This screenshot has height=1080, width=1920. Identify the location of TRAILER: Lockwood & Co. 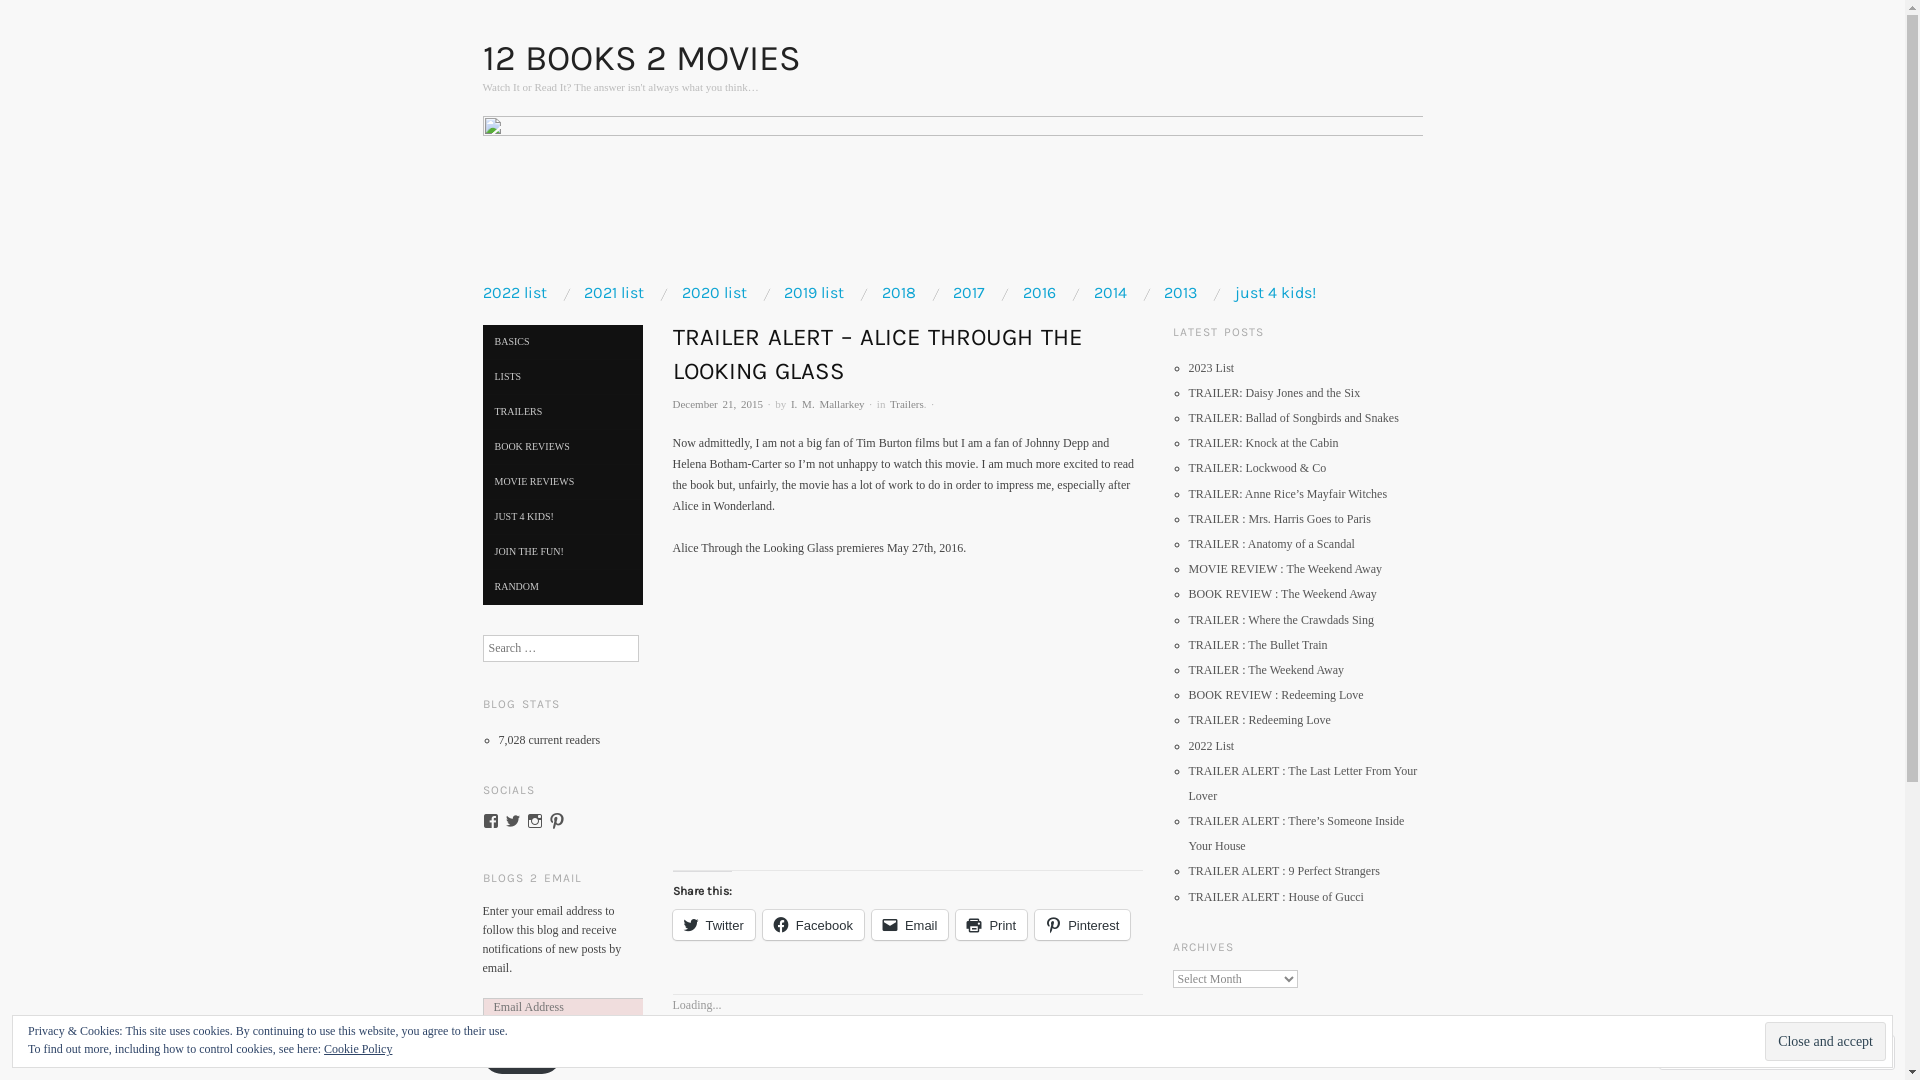
(1257, 468).